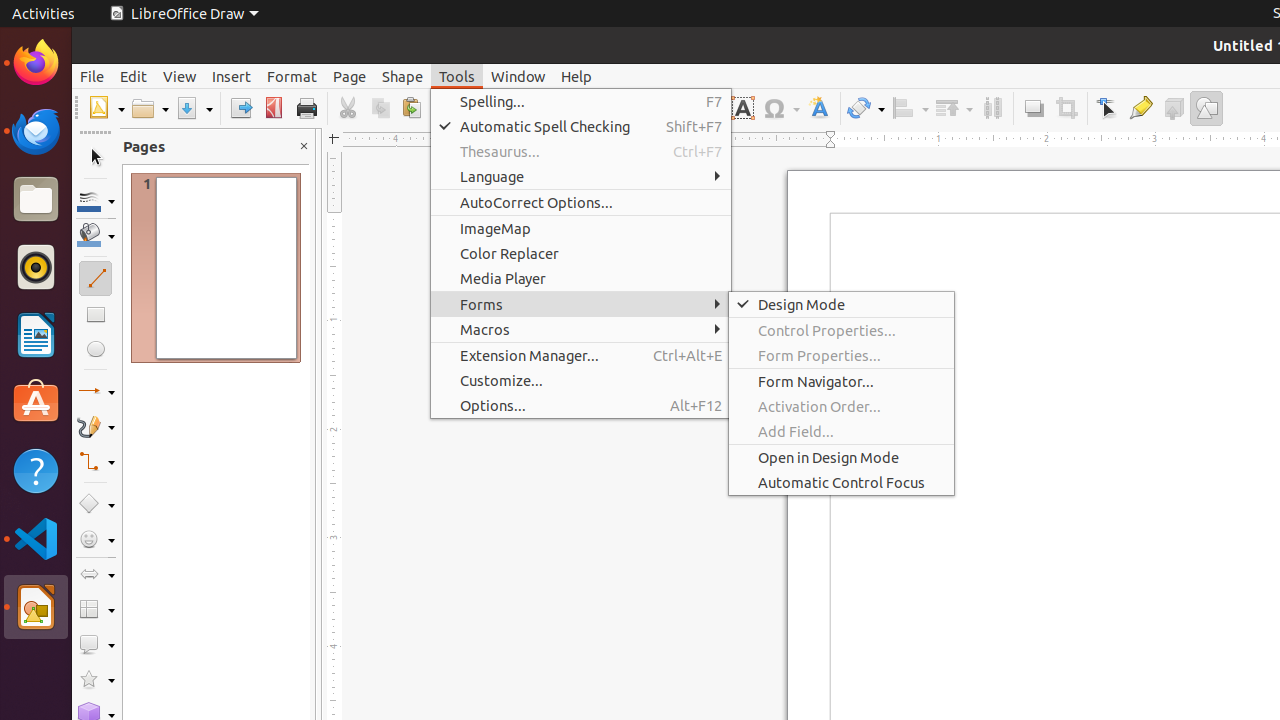 The image size is (1280, 720). Describe the element at coordinates (36, 402) in the screenshot. I see `Ubuntu Software` at that location.